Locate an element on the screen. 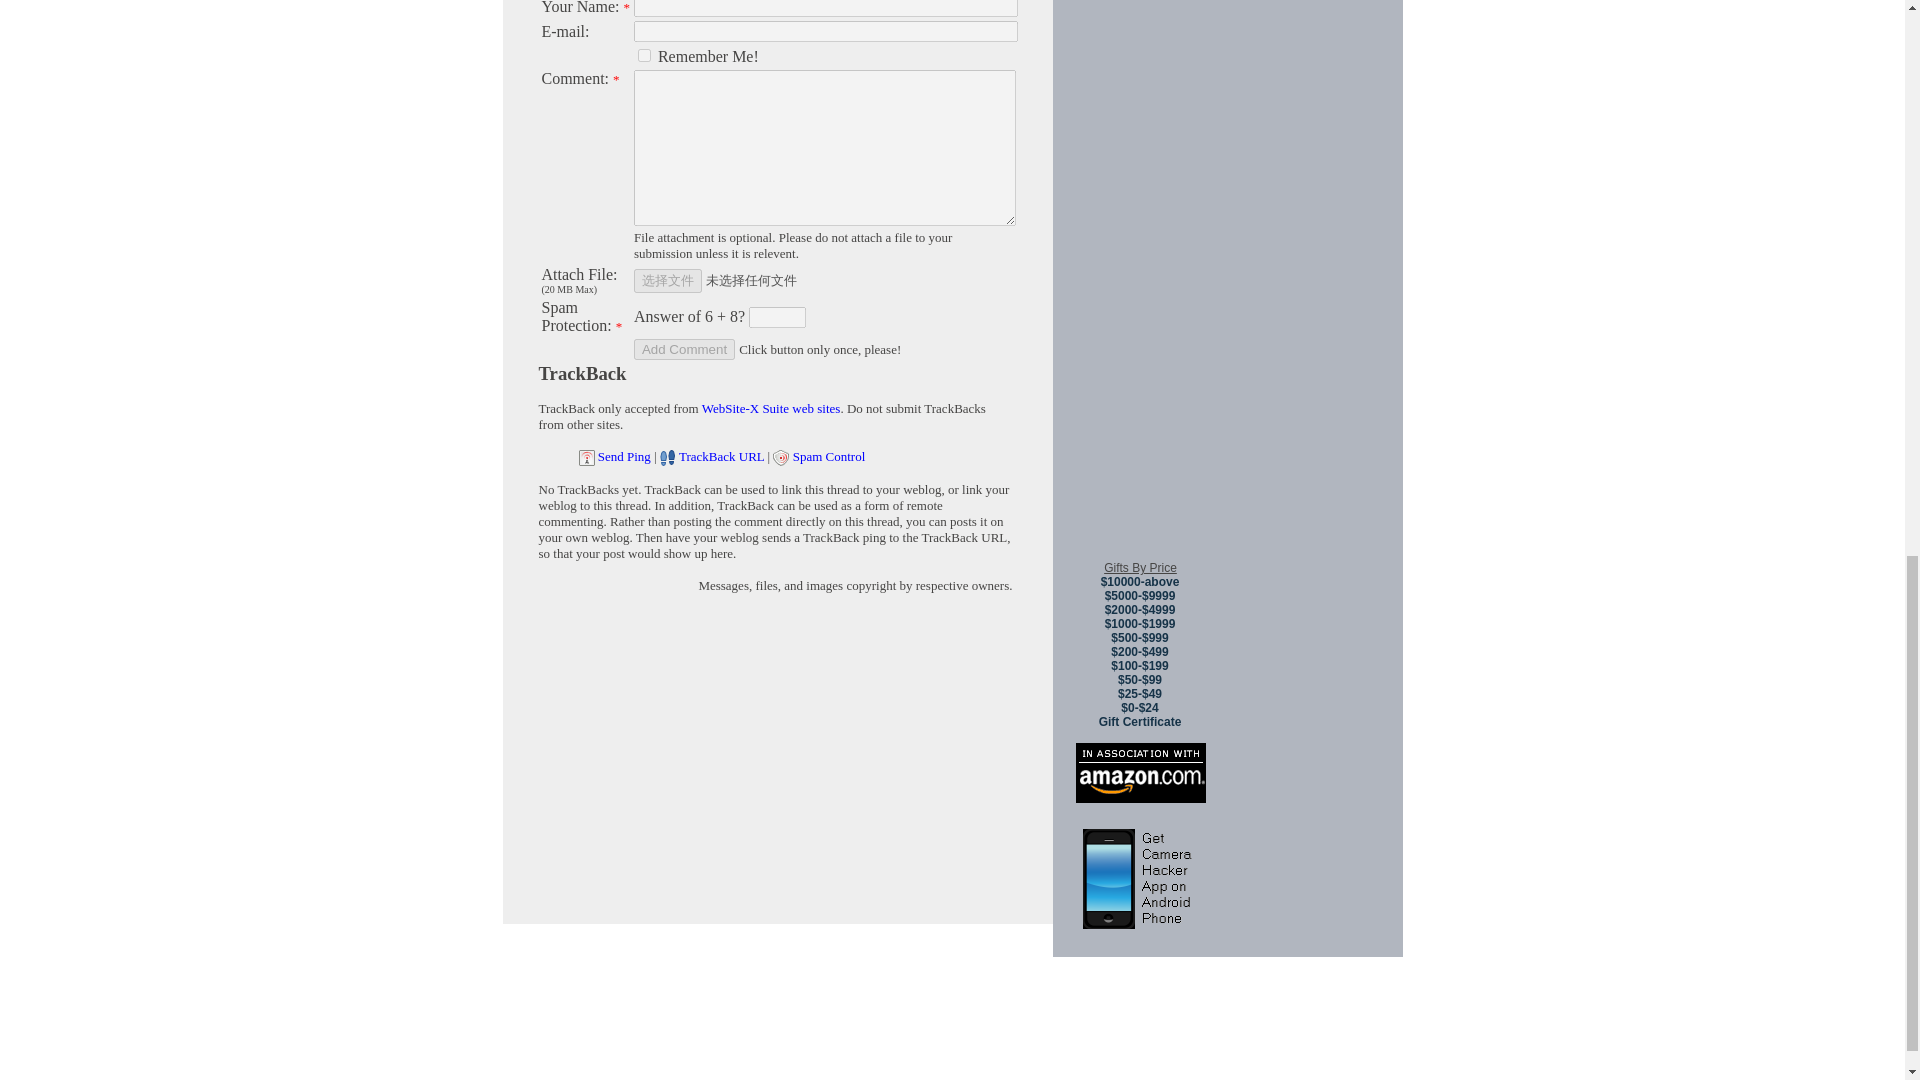 The image size is (1920, 1080). yes is located at coordinates (644, 54).